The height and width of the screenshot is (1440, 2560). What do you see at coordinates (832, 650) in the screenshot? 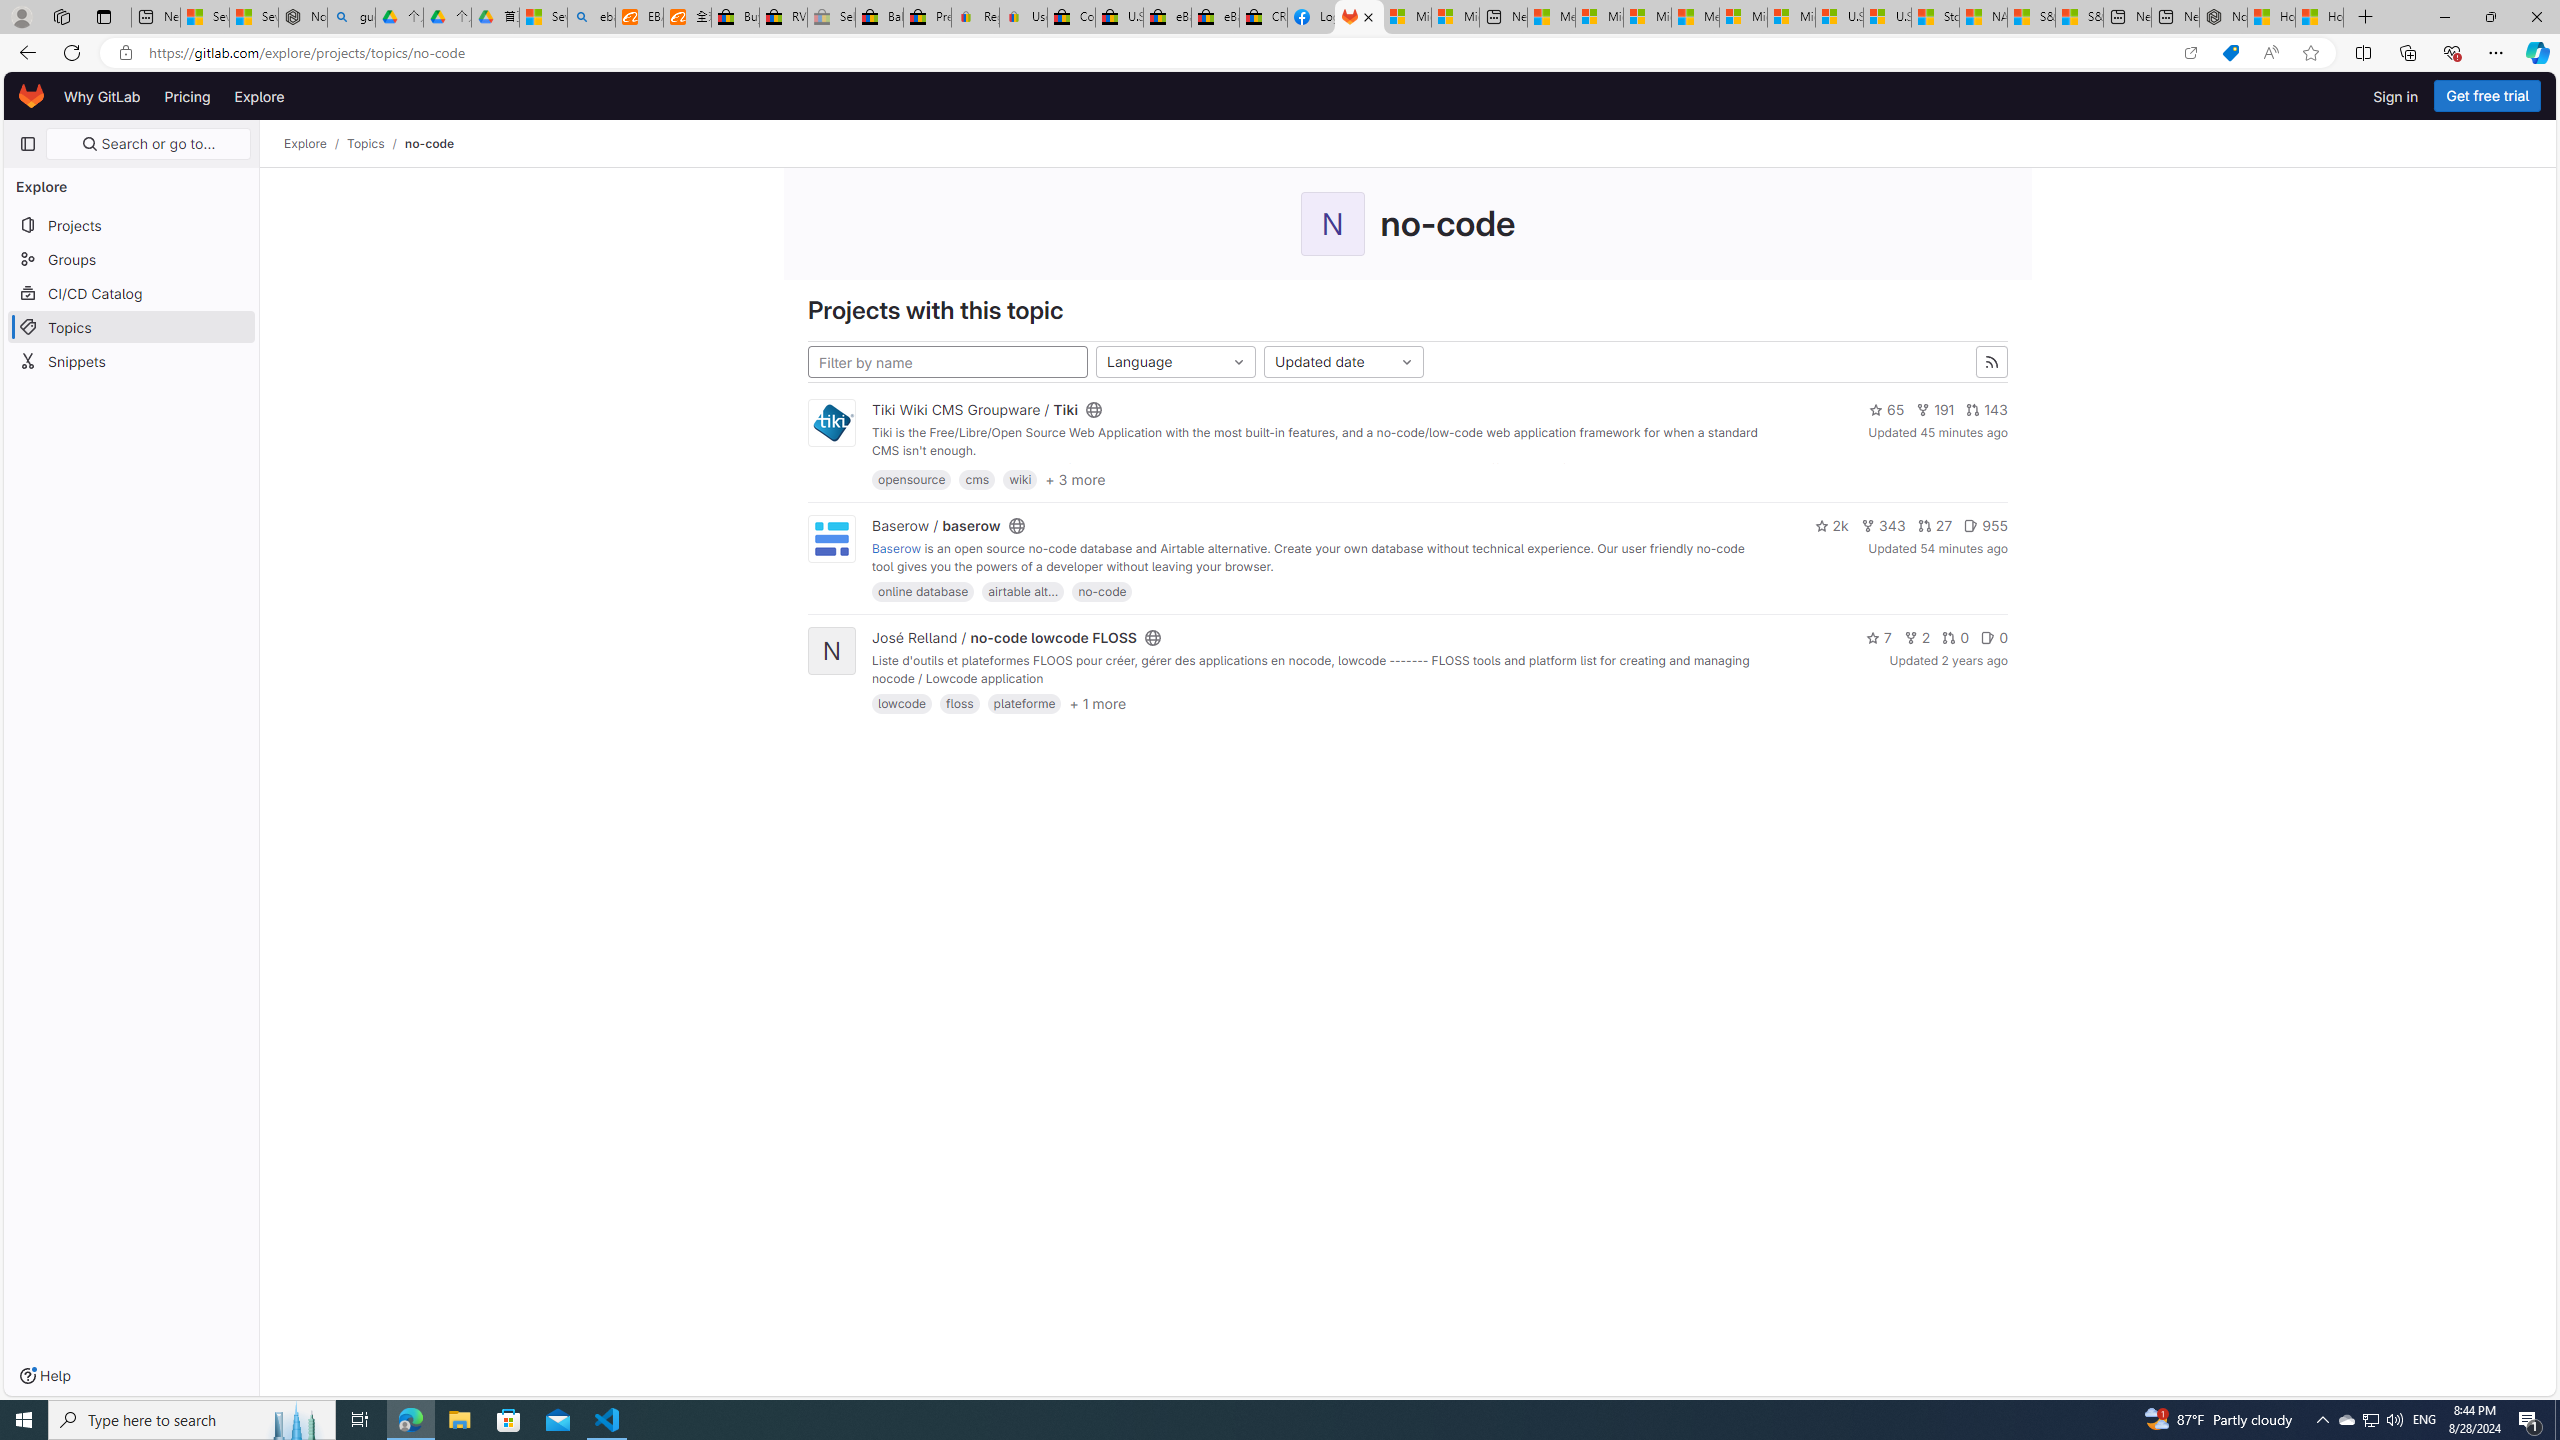
I see `N` at bounding box center [832, 650].